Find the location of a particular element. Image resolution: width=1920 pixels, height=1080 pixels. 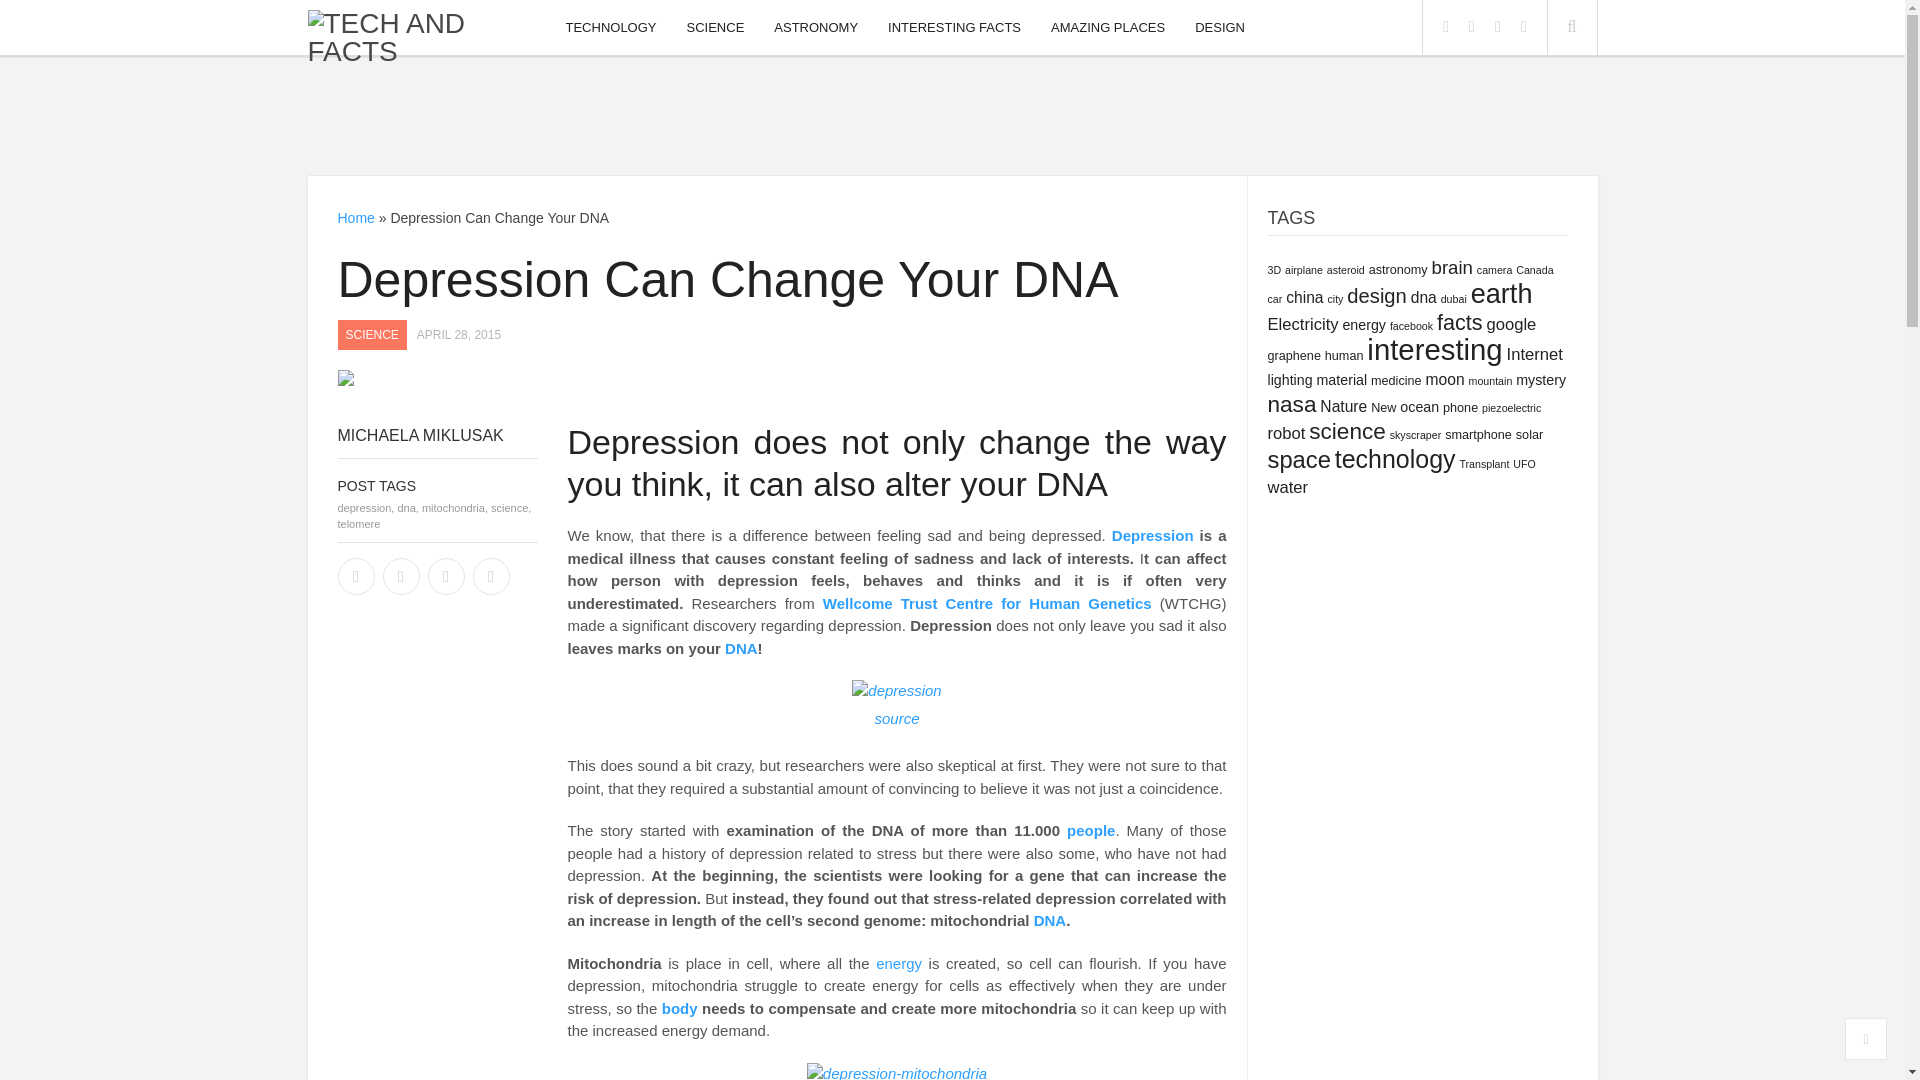

INTERESTING FACTS is located at coordinates (954, 27).